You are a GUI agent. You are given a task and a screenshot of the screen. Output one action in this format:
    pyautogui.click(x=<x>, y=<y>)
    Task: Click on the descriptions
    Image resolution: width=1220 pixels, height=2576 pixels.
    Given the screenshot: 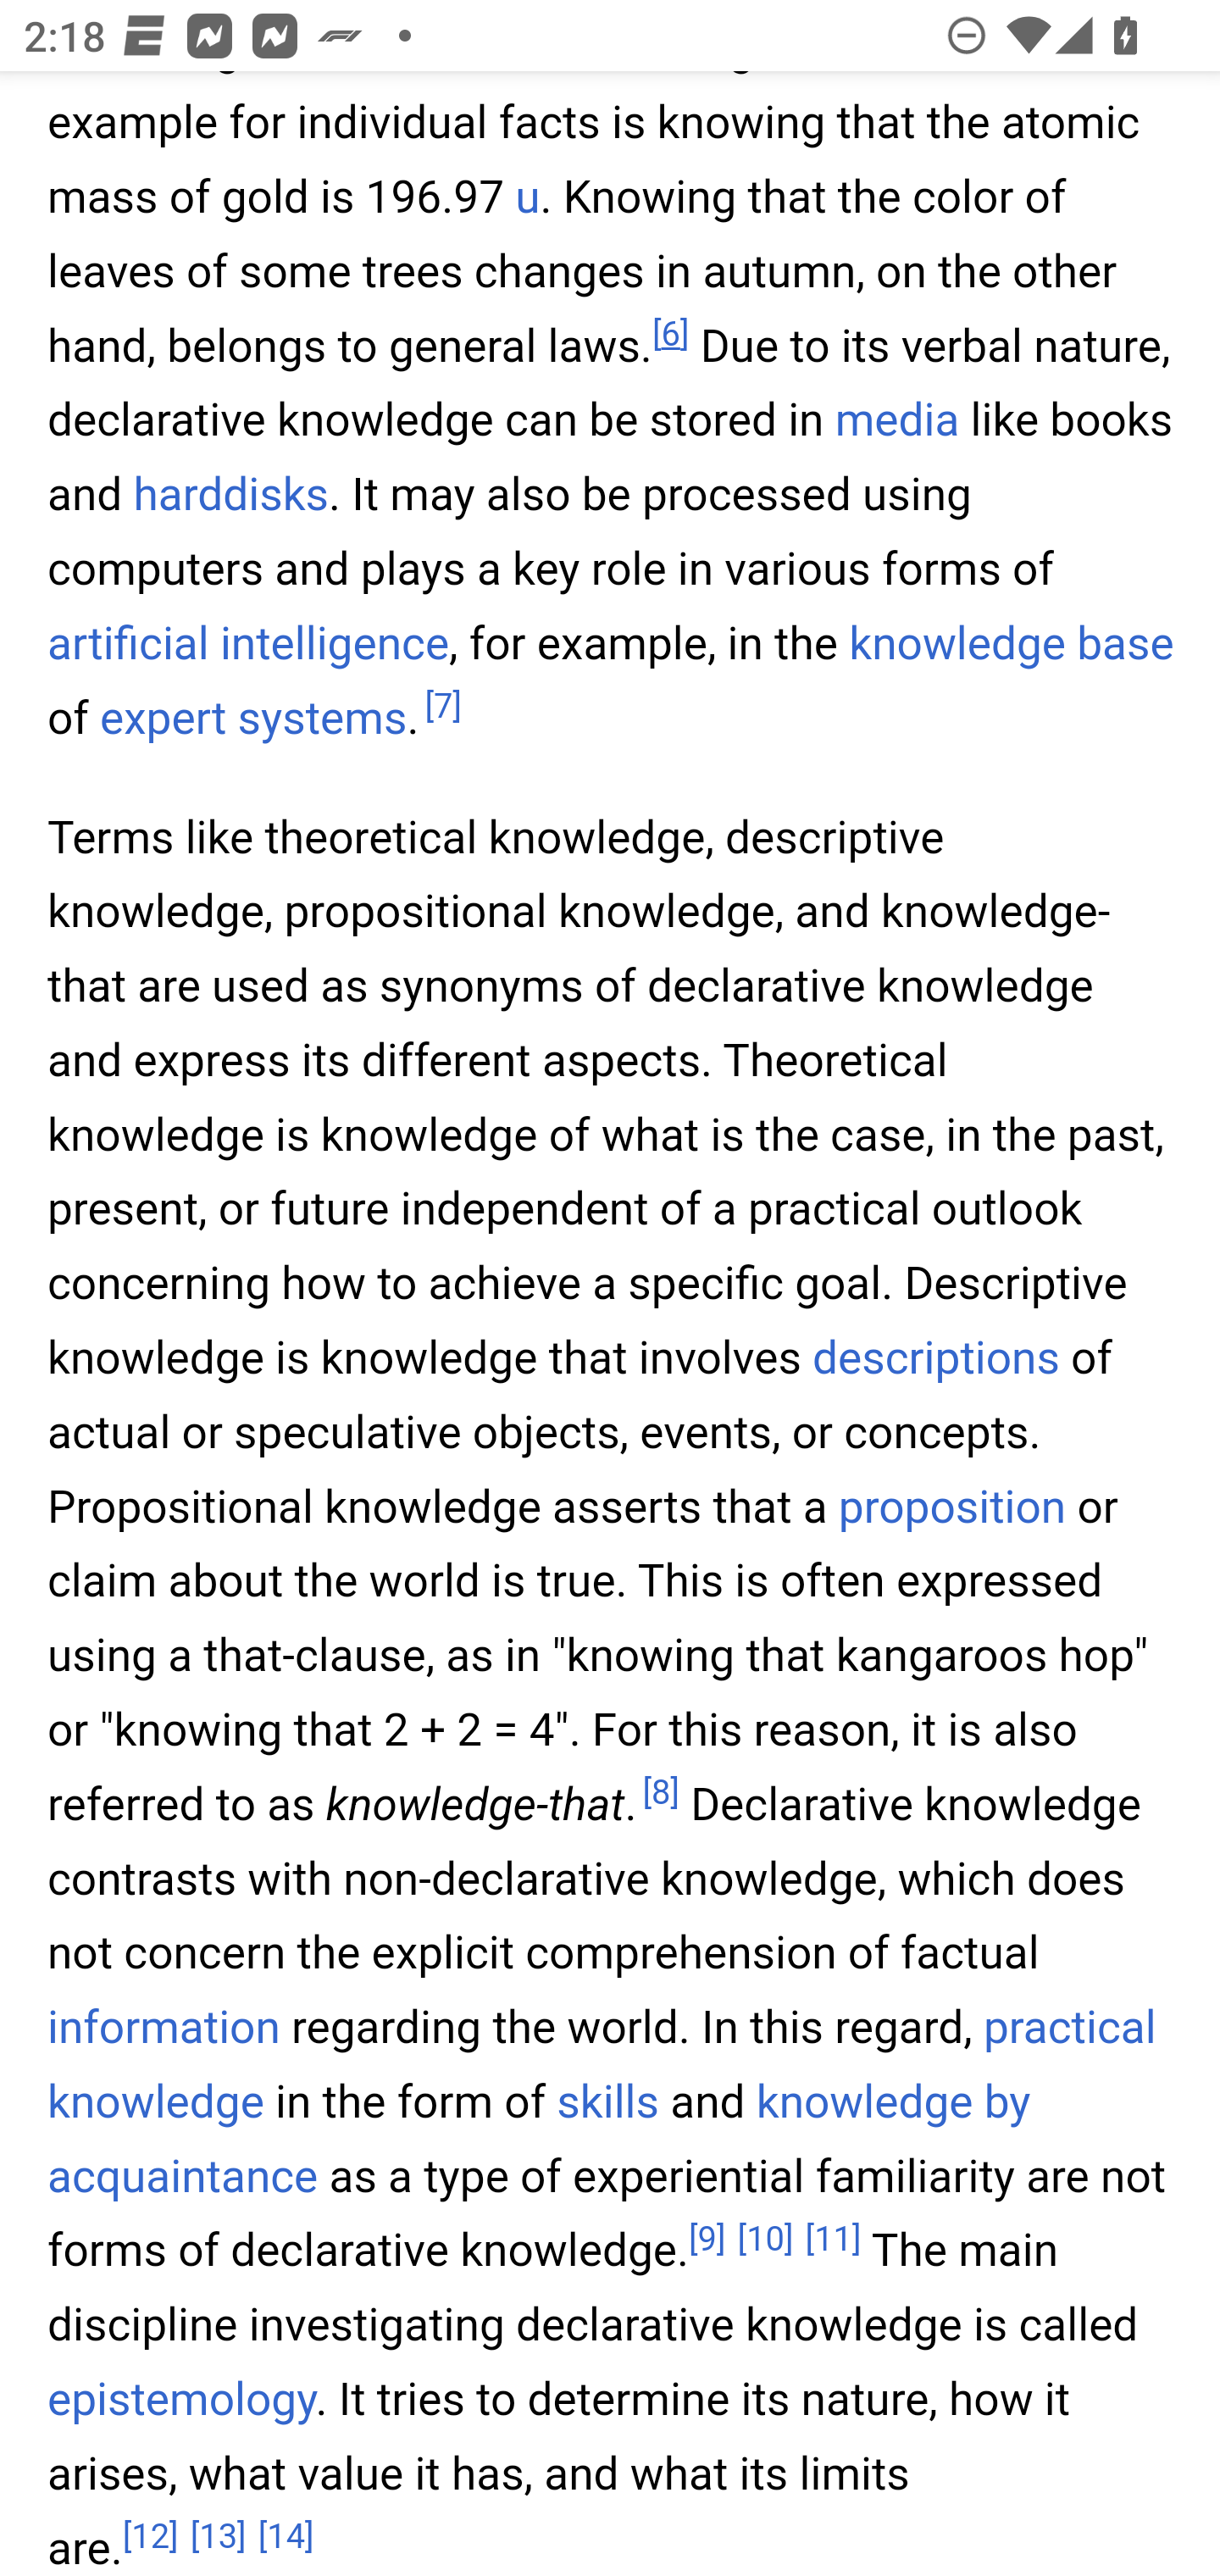 What is the action you would take?
    pyautogui.click(x=937, y=1359)
    